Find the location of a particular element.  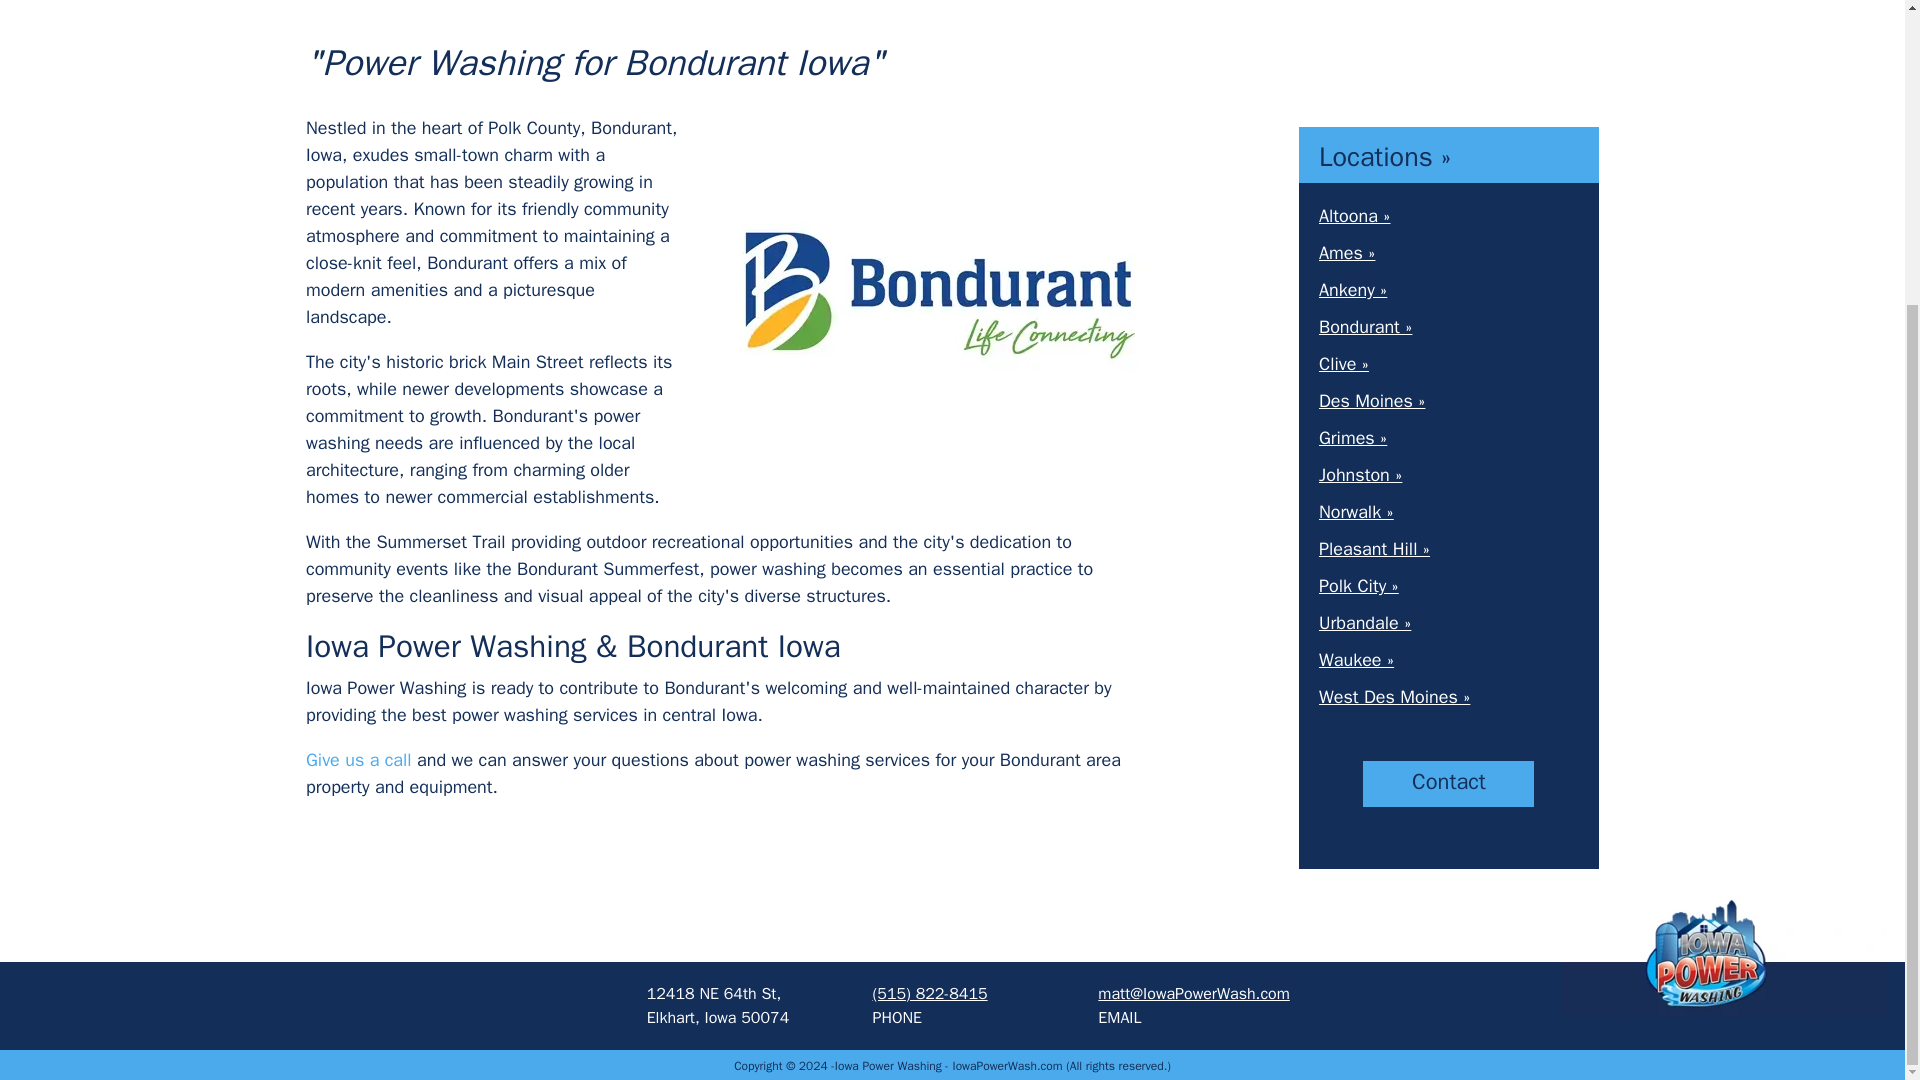

Ames Pressure Washing and Cleaning Solutions is located at coordinates (1346, 252).